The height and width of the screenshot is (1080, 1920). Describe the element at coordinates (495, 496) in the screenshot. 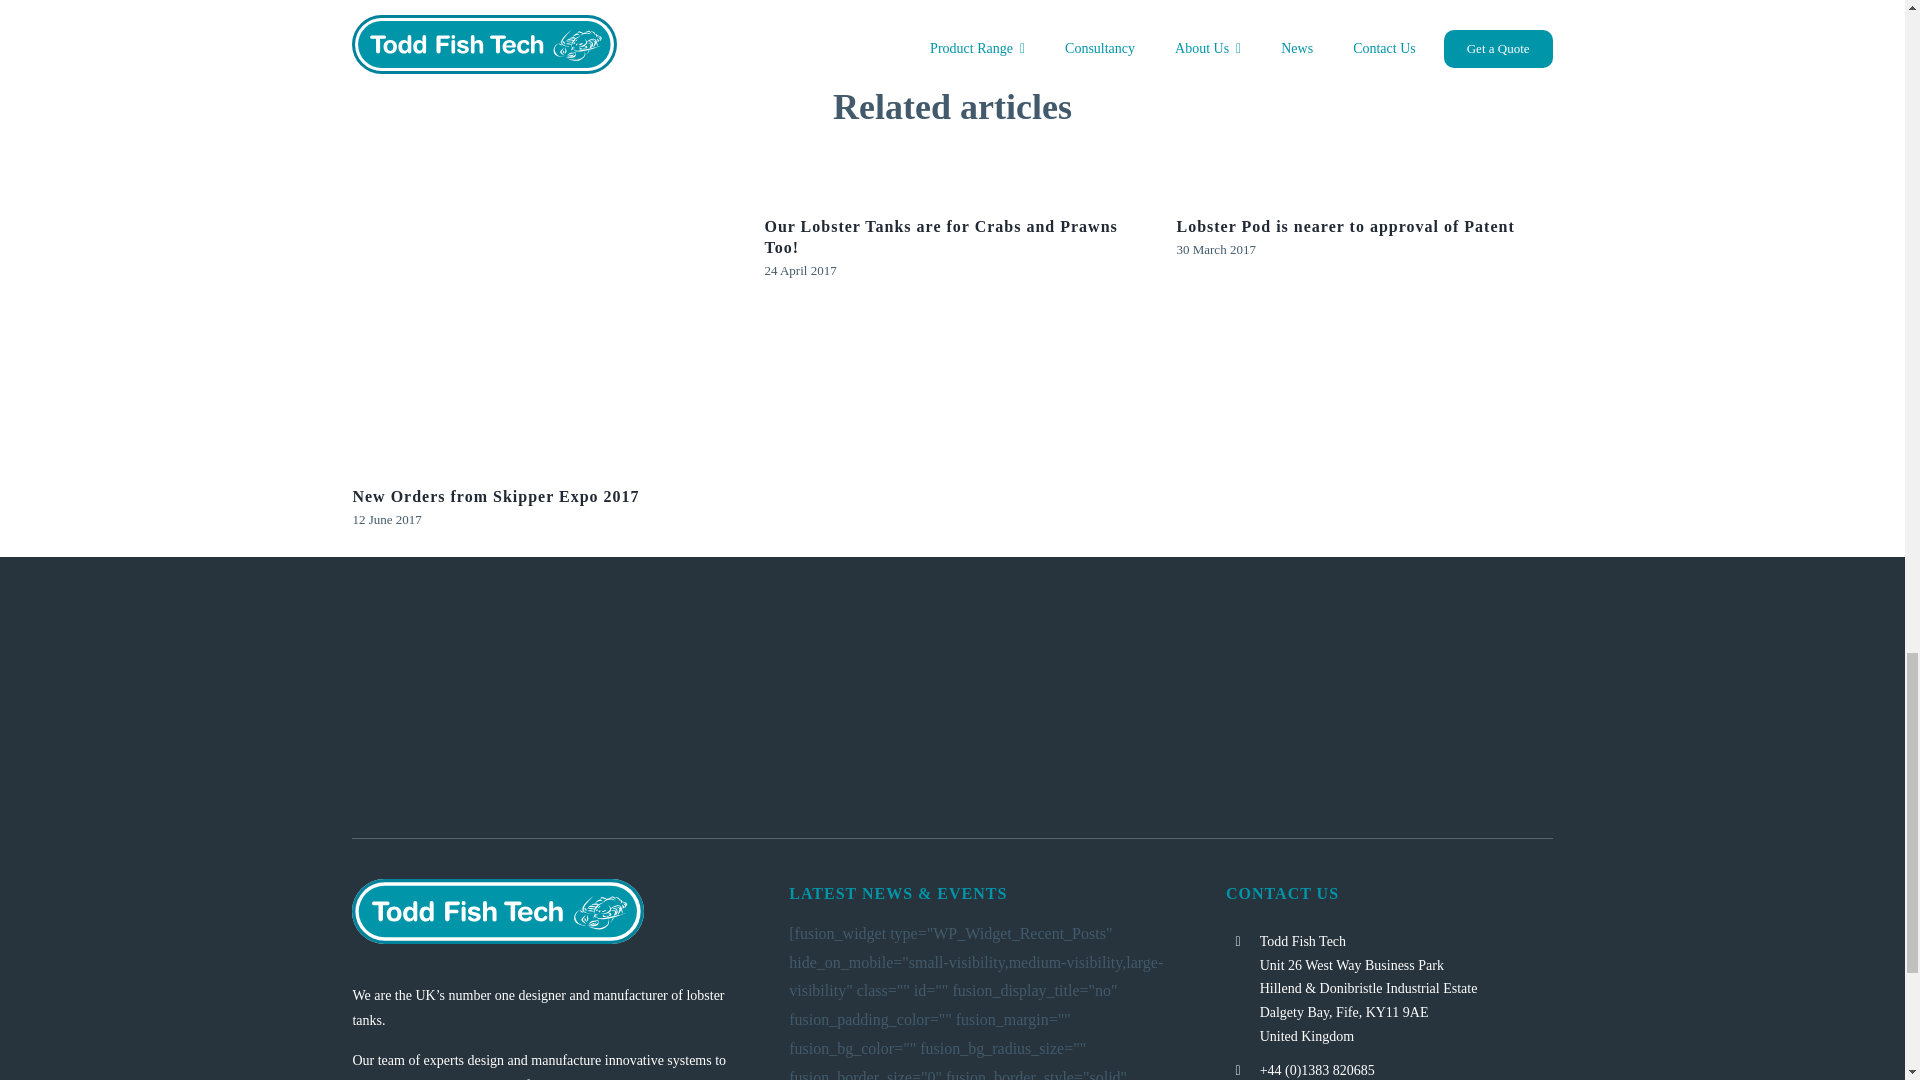

I see `New Orders from Skipper Expo 2017` at that location.